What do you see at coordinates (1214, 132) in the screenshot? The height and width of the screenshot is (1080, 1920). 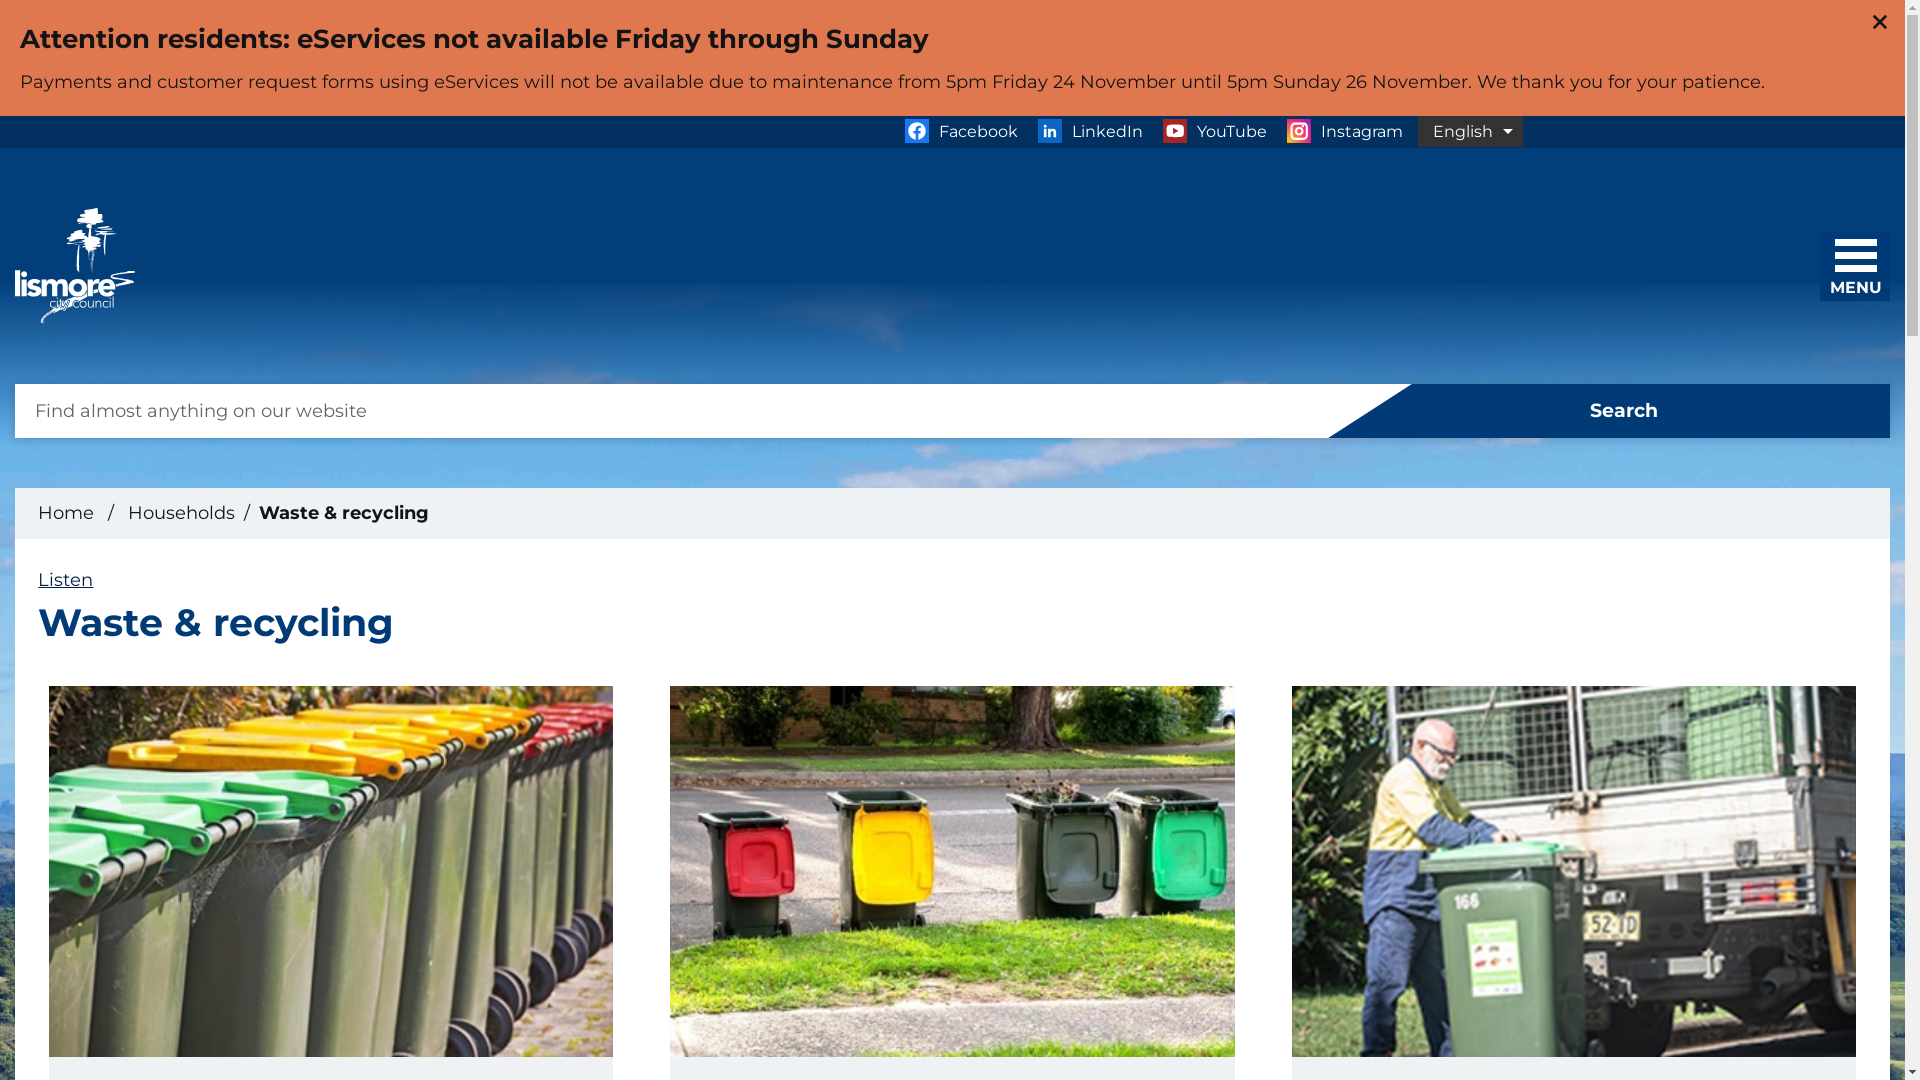 I see `YouTube` at bounding box center [1214, 132].